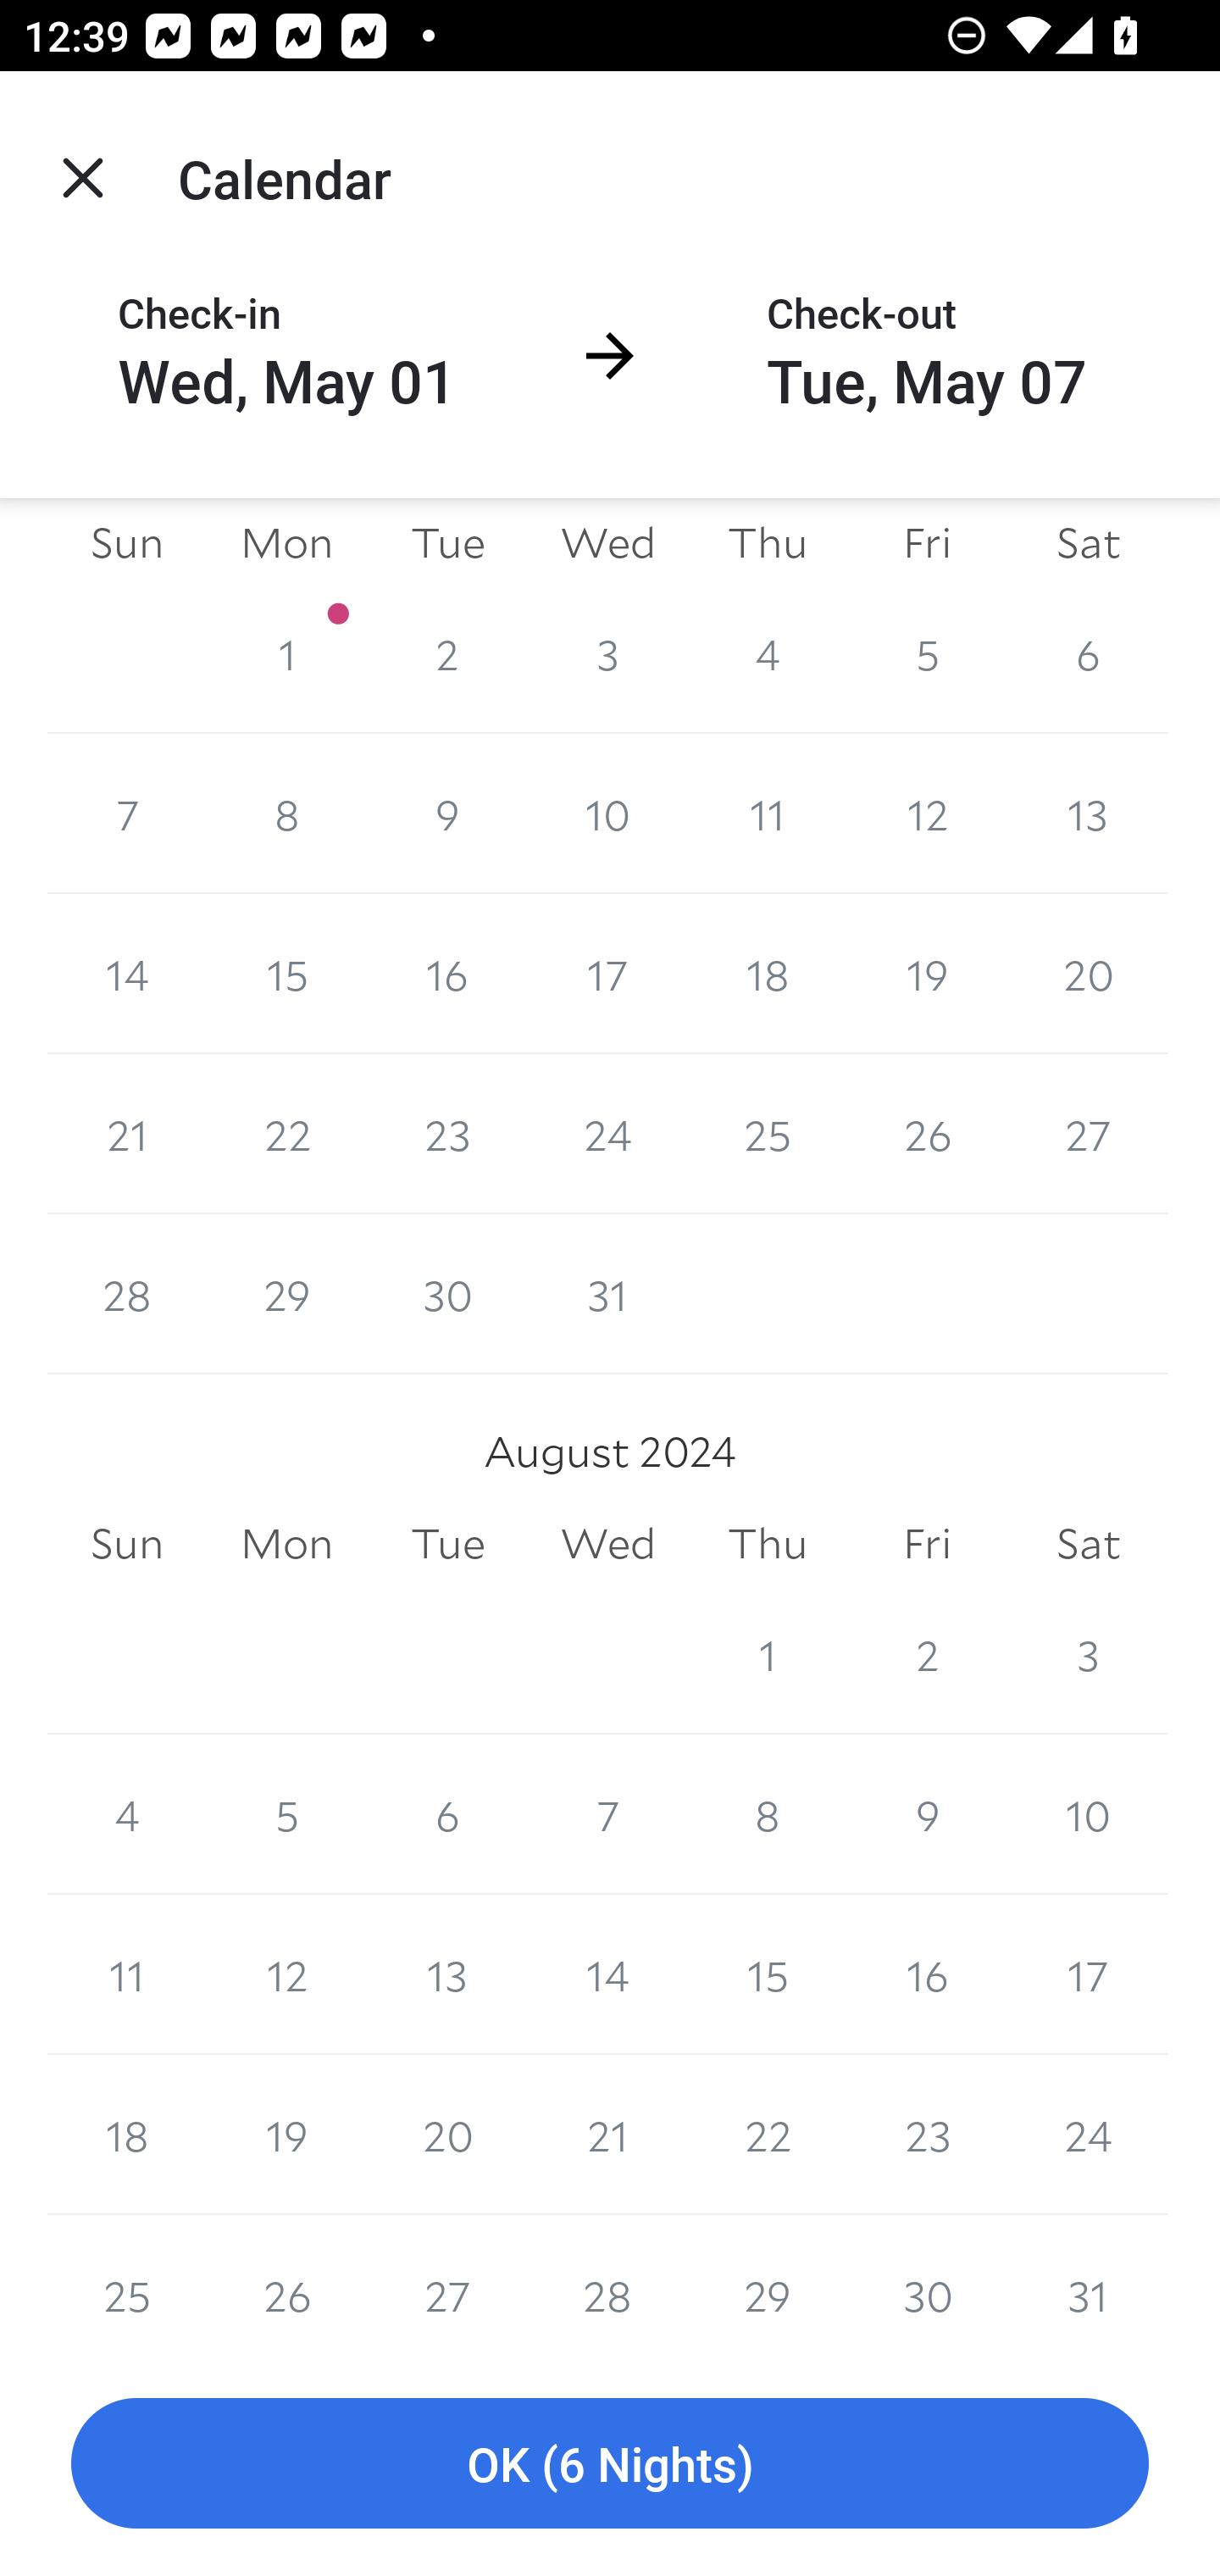 The height and width of the screenshot is (2576, 1220). Describe the element at coordinates (447, 1294) in the screenshot. I see `30 30 July 2024` at that location.